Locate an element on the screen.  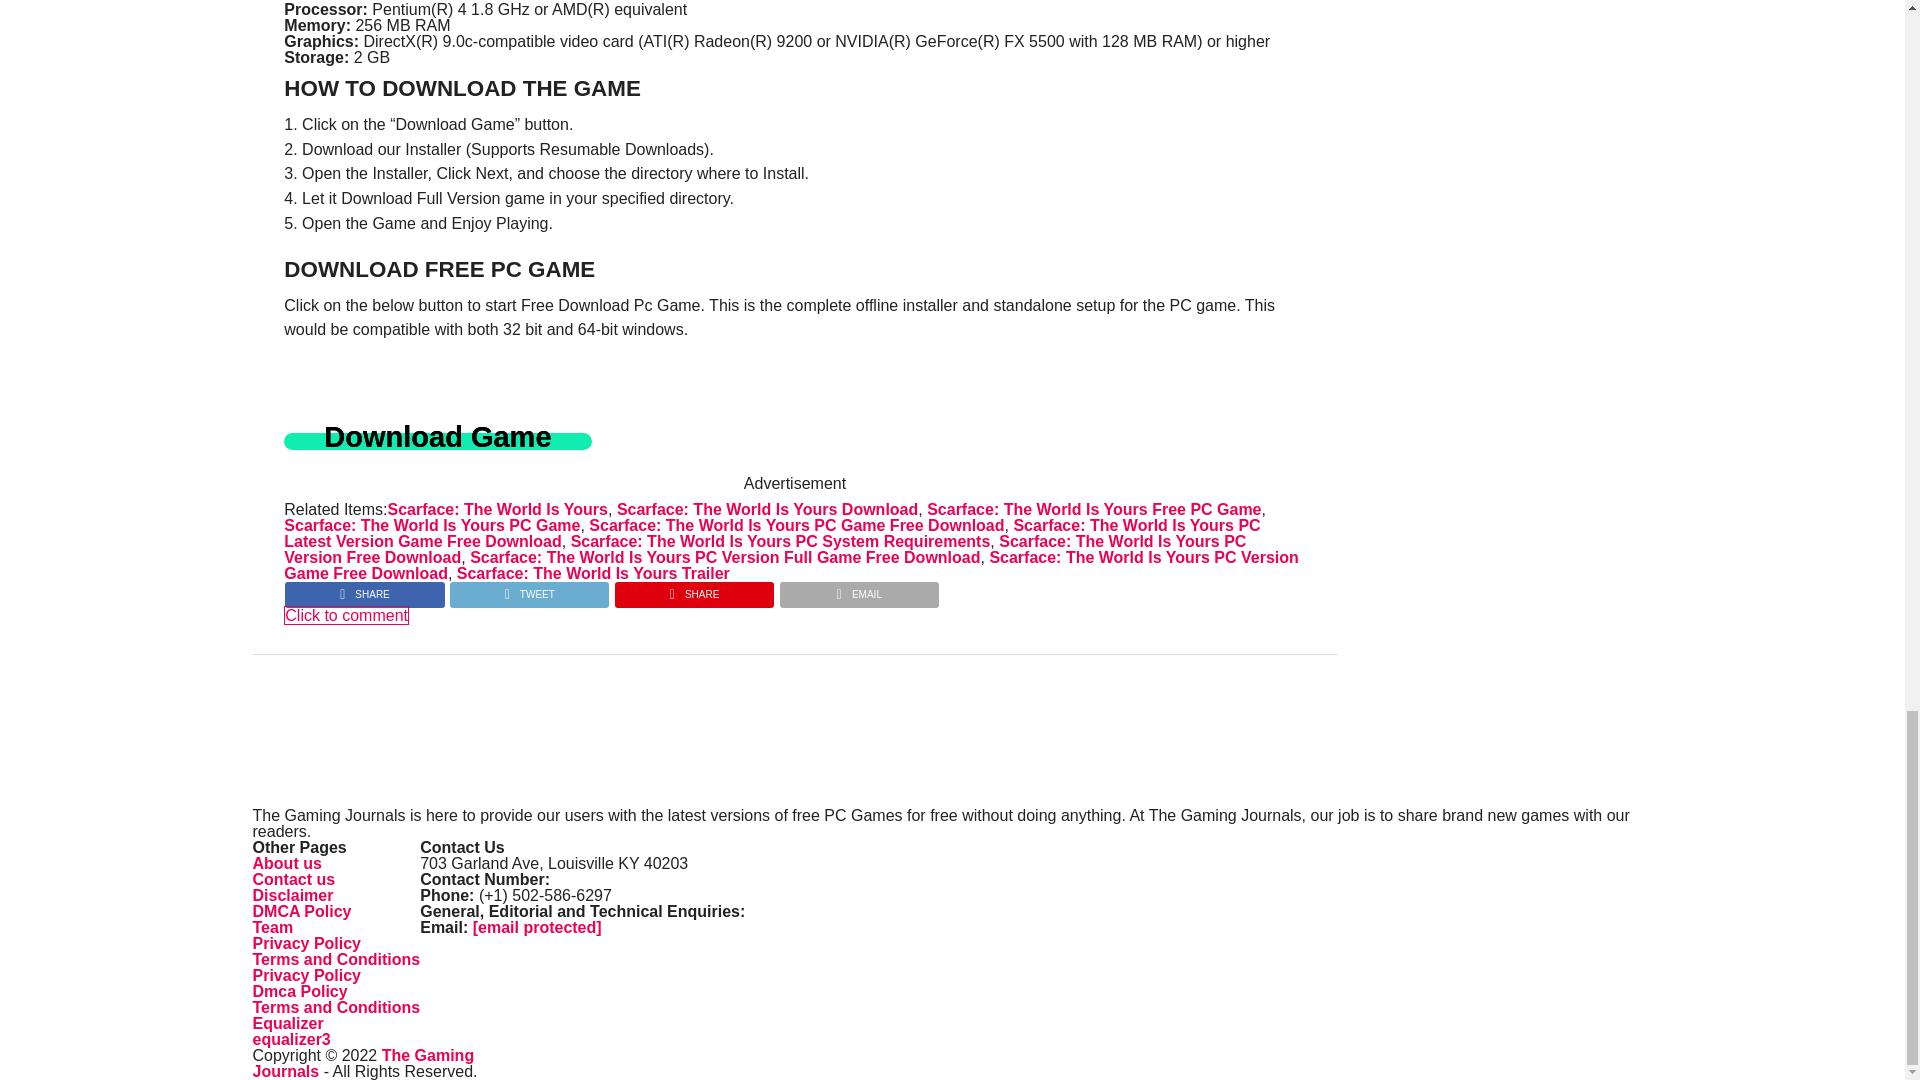
Scarface: The World Is Yours PC Game Free Download is located at coordinates (796, 525).